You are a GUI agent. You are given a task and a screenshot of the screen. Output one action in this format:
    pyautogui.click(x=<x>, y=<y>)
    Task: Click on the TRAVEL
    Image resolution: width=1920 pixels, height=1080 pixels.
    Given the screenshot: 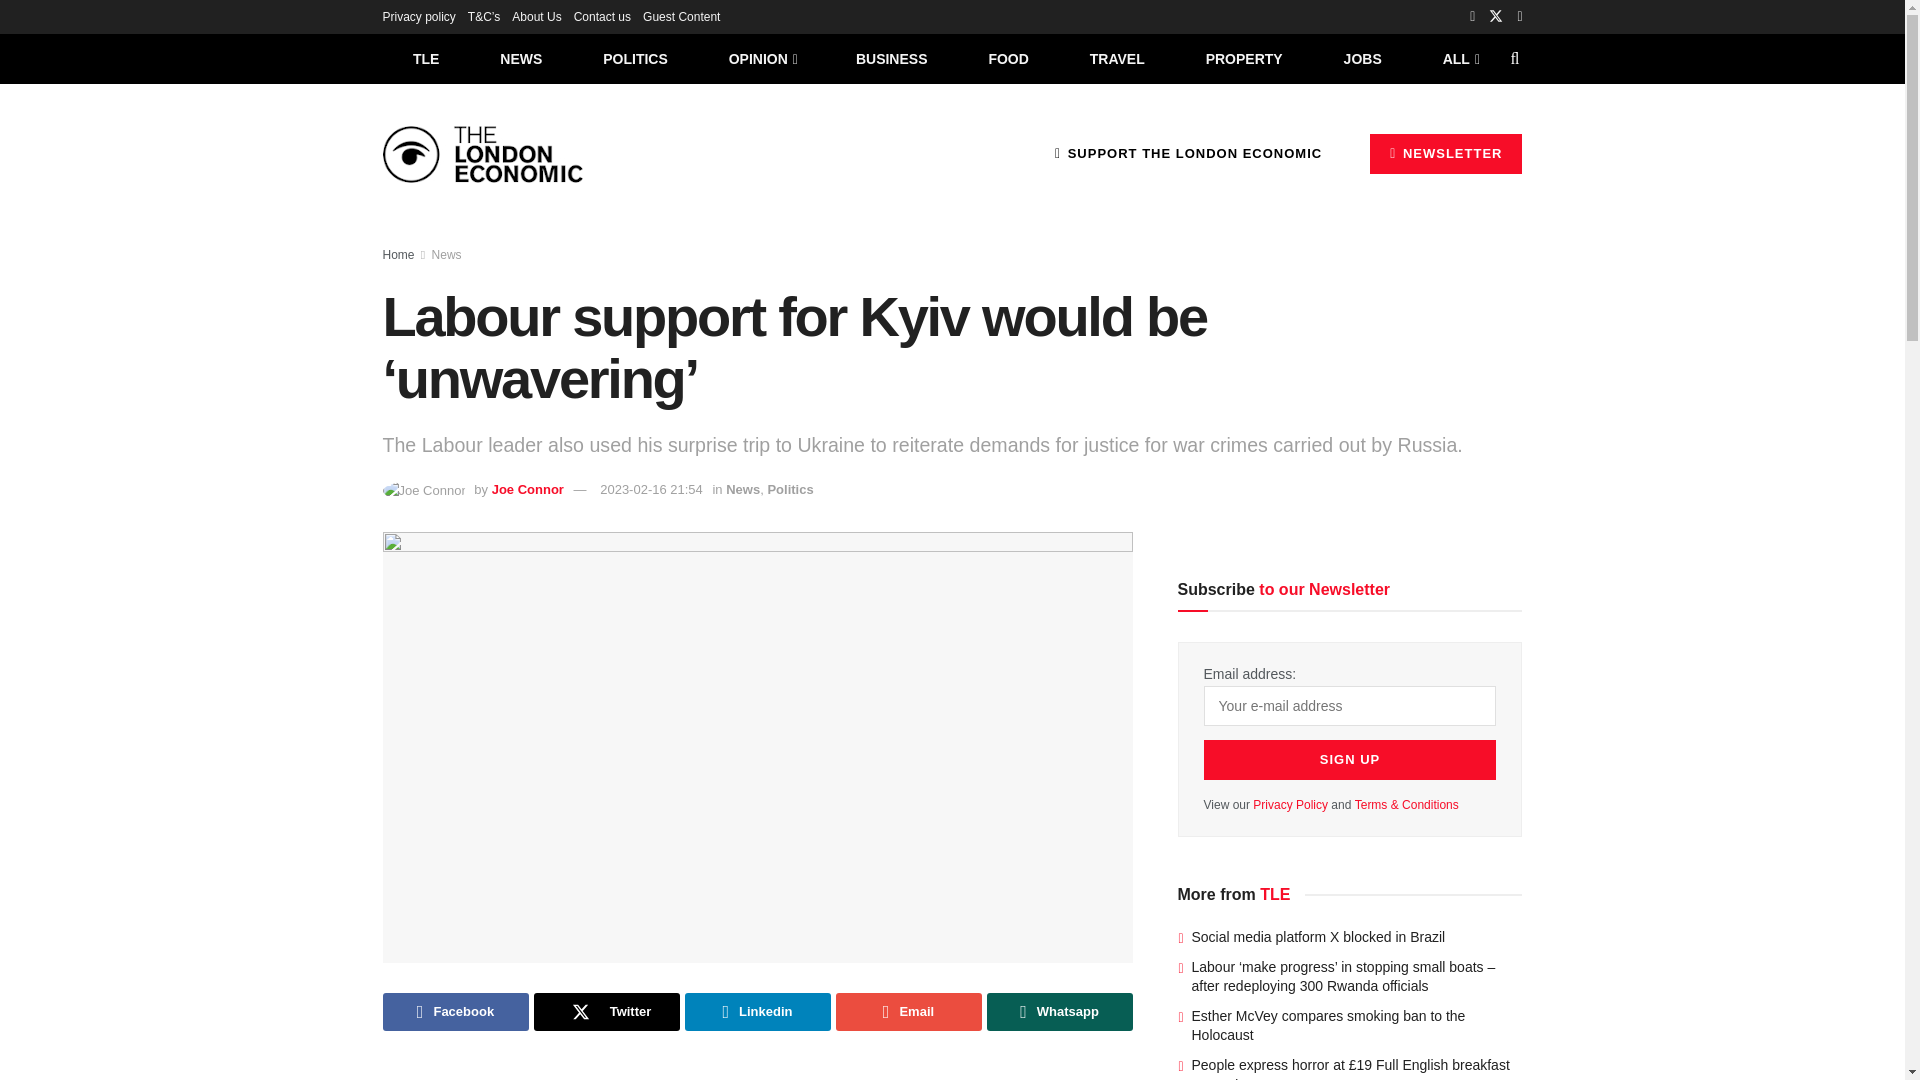 What is the action you would take?
    pyautogui.click(x=1117, y=58)
    